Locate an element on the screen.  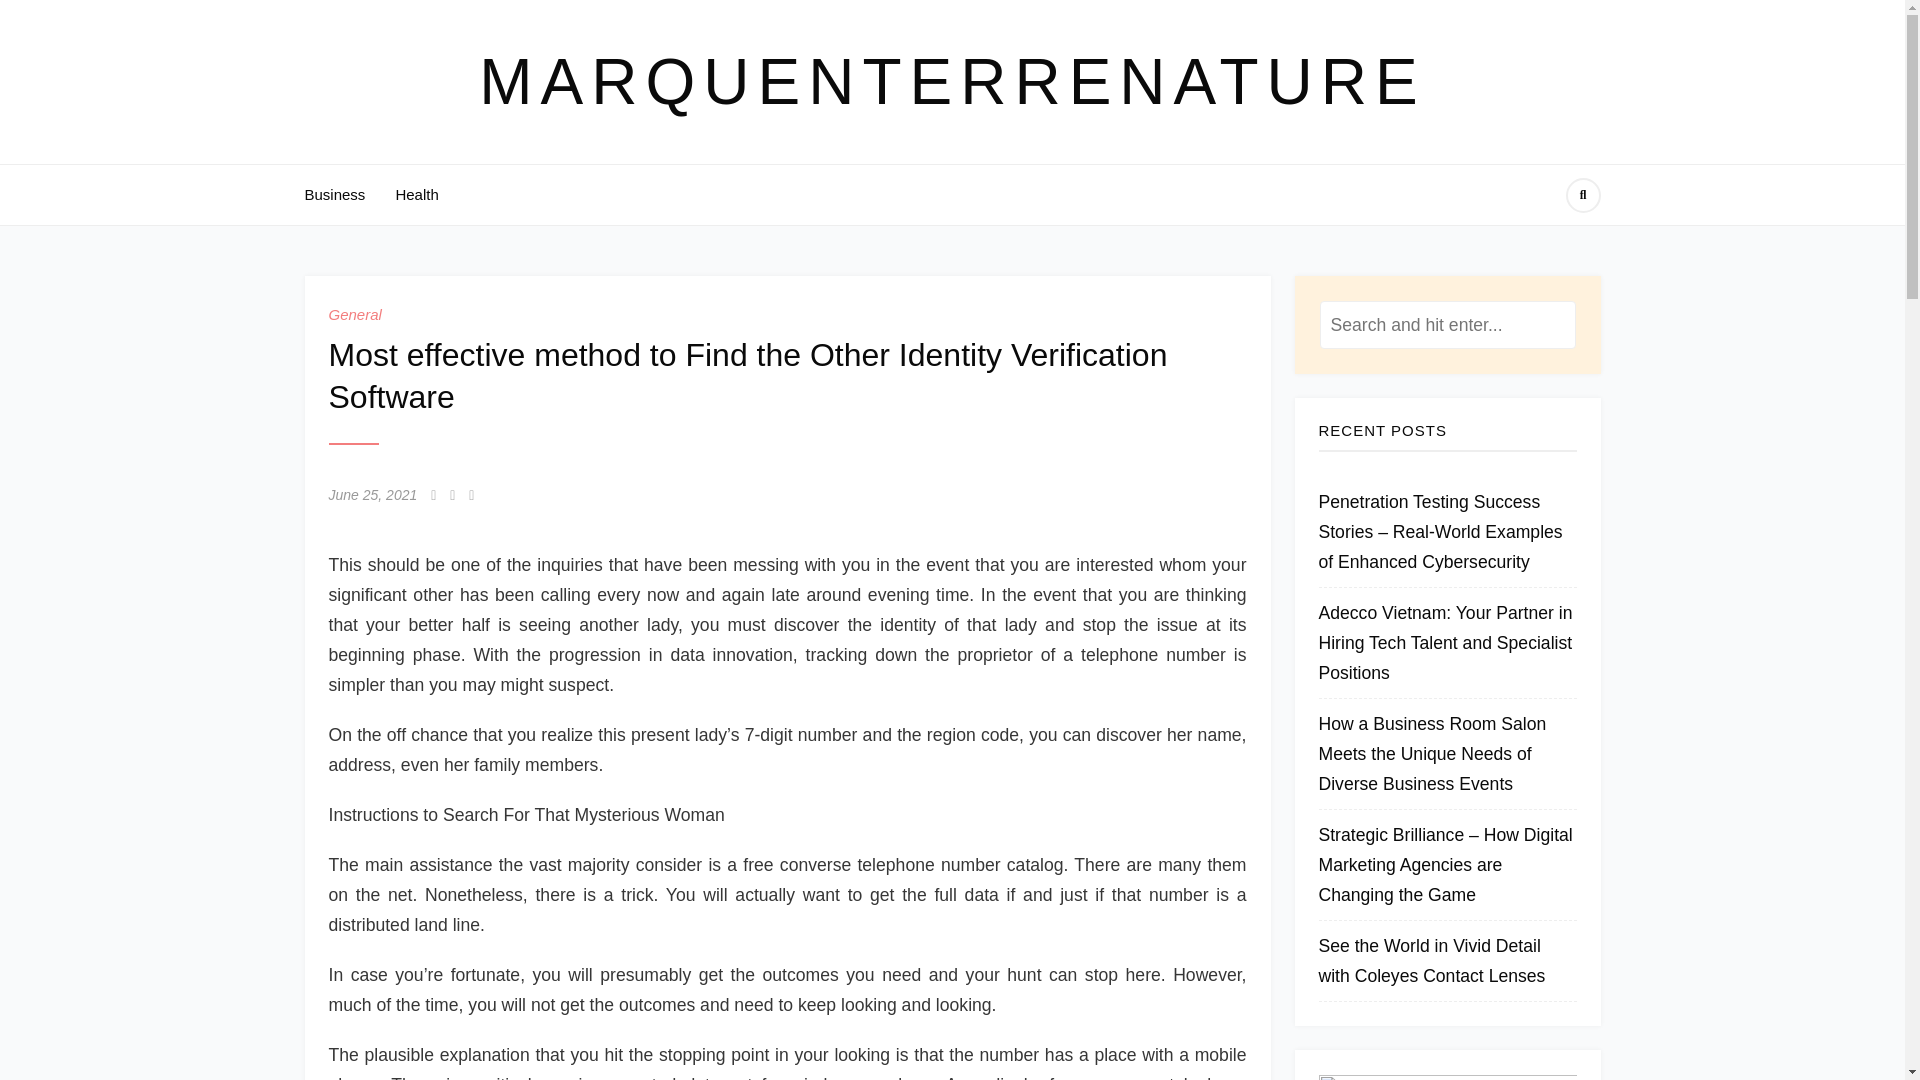
MARQUENTERRENATURE is located at coordinates (951, 82).